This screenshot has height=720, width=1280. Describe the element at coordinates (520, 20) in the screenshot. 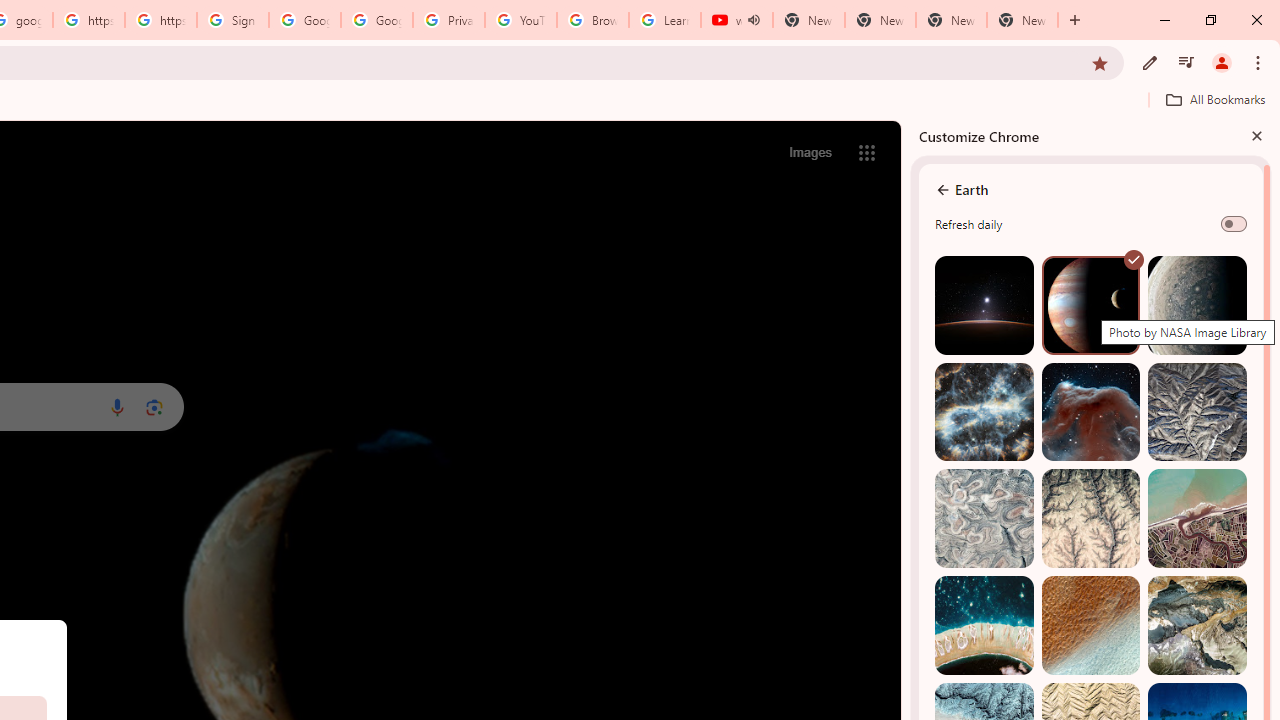

I see `YouTube` at that location.